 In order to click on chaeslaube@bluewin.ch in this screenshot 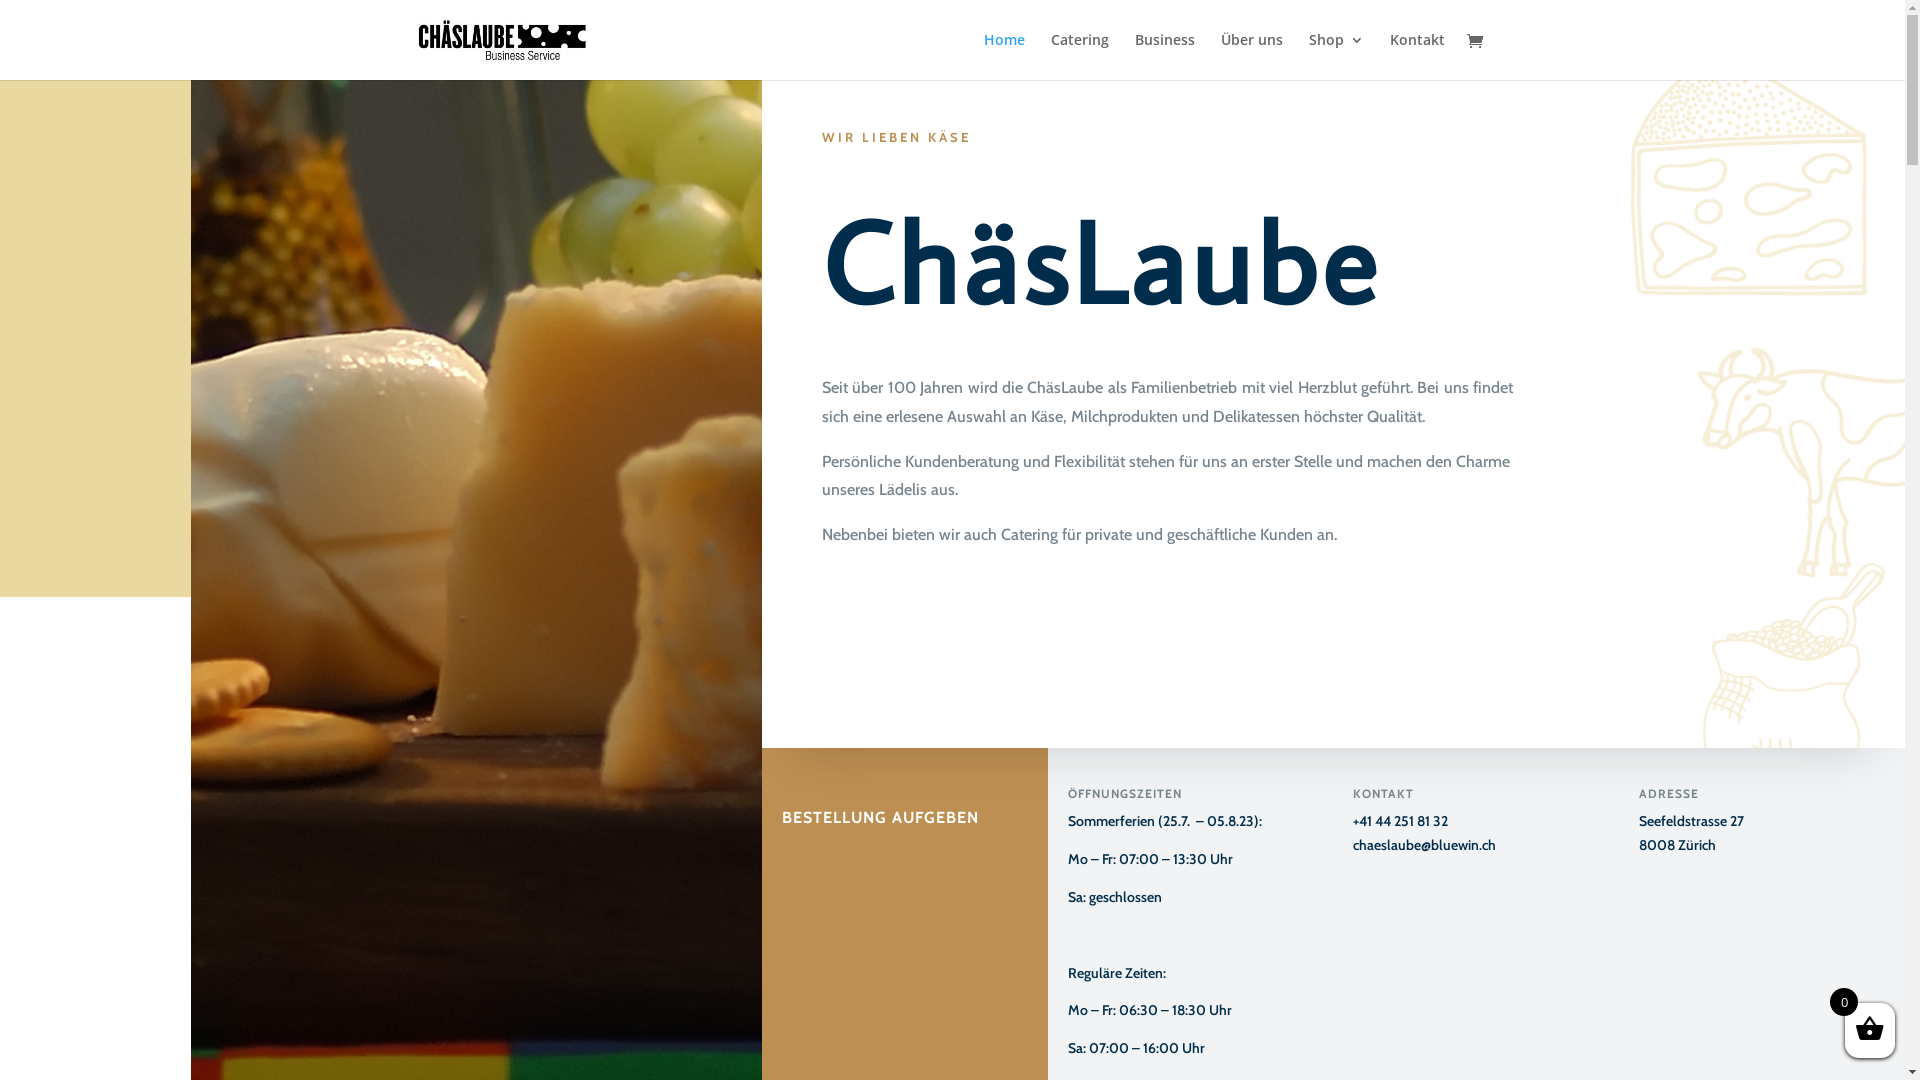, I will do `click(1424, 845)`.